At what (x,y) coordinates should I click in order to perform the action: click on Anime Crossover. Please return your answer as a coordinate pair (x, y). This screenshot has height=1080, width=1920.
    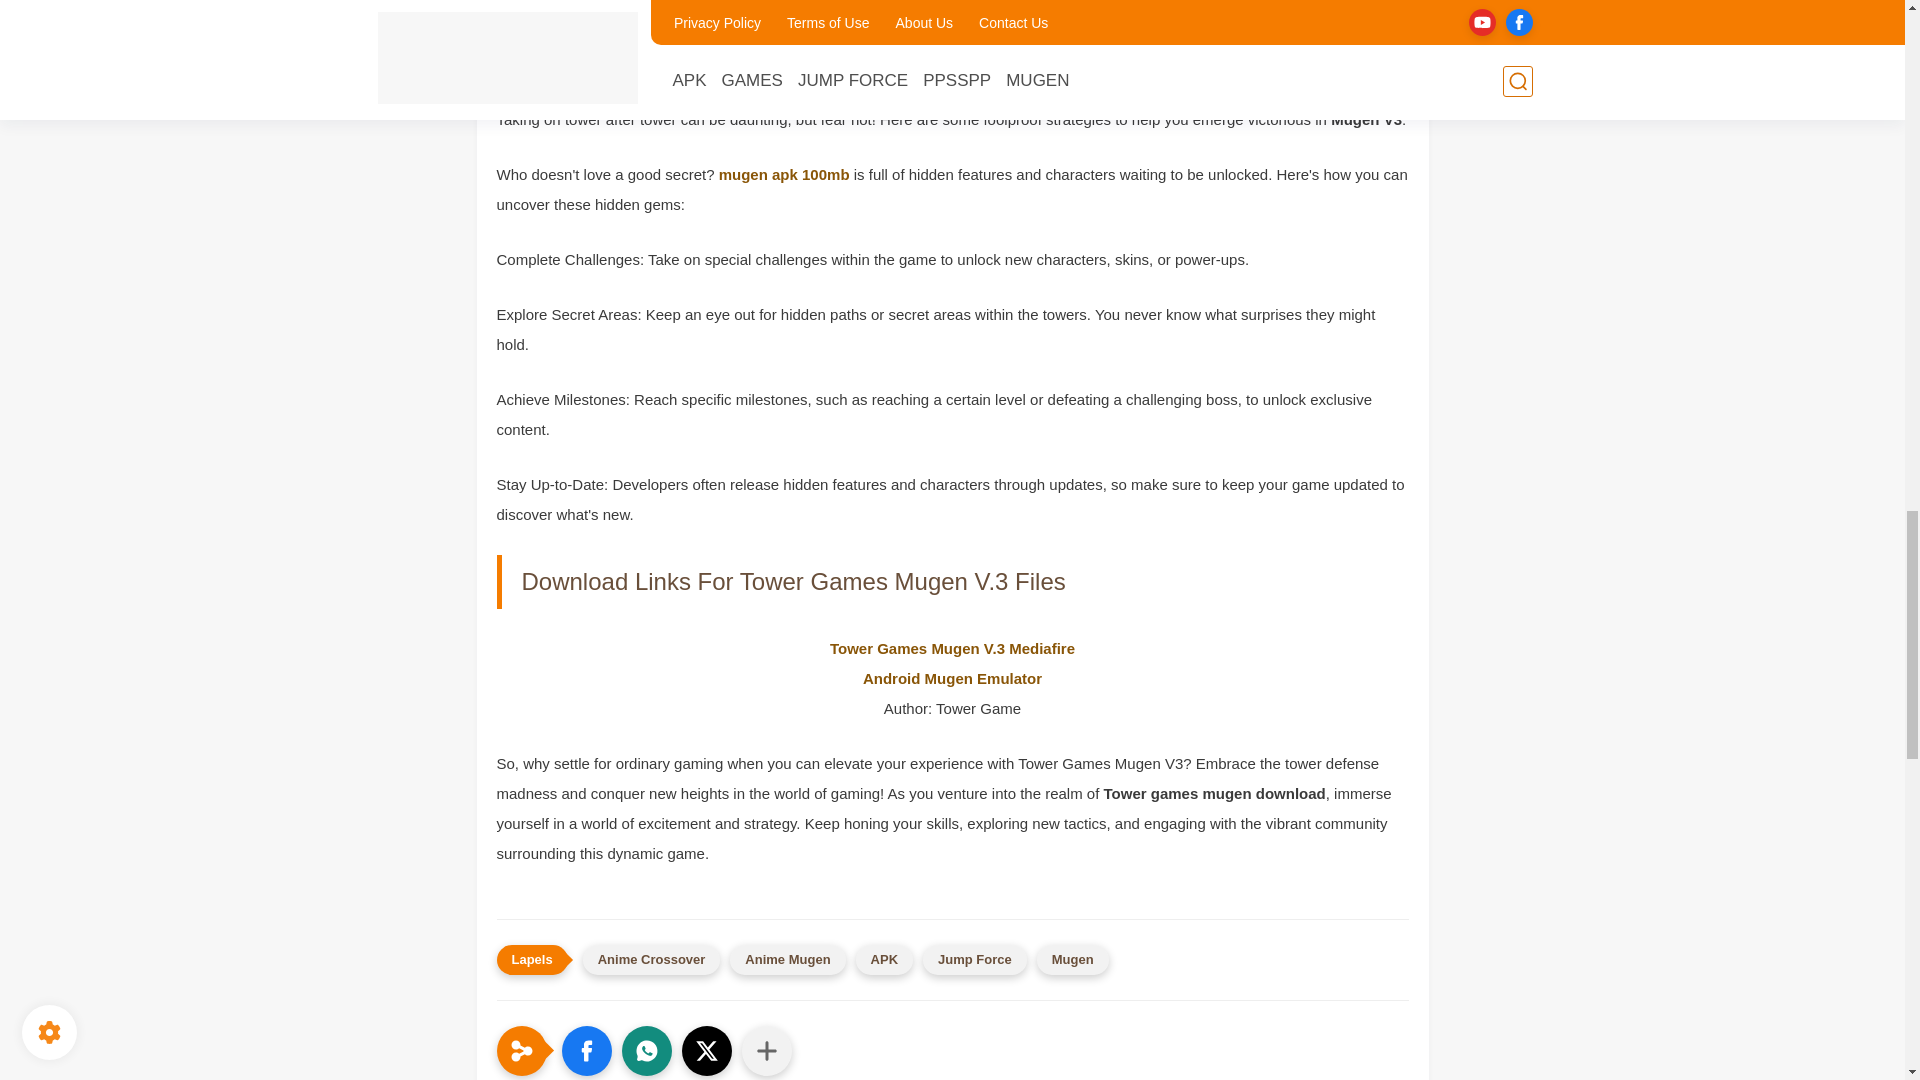
    Looking at the image, I should click on (652, 960).